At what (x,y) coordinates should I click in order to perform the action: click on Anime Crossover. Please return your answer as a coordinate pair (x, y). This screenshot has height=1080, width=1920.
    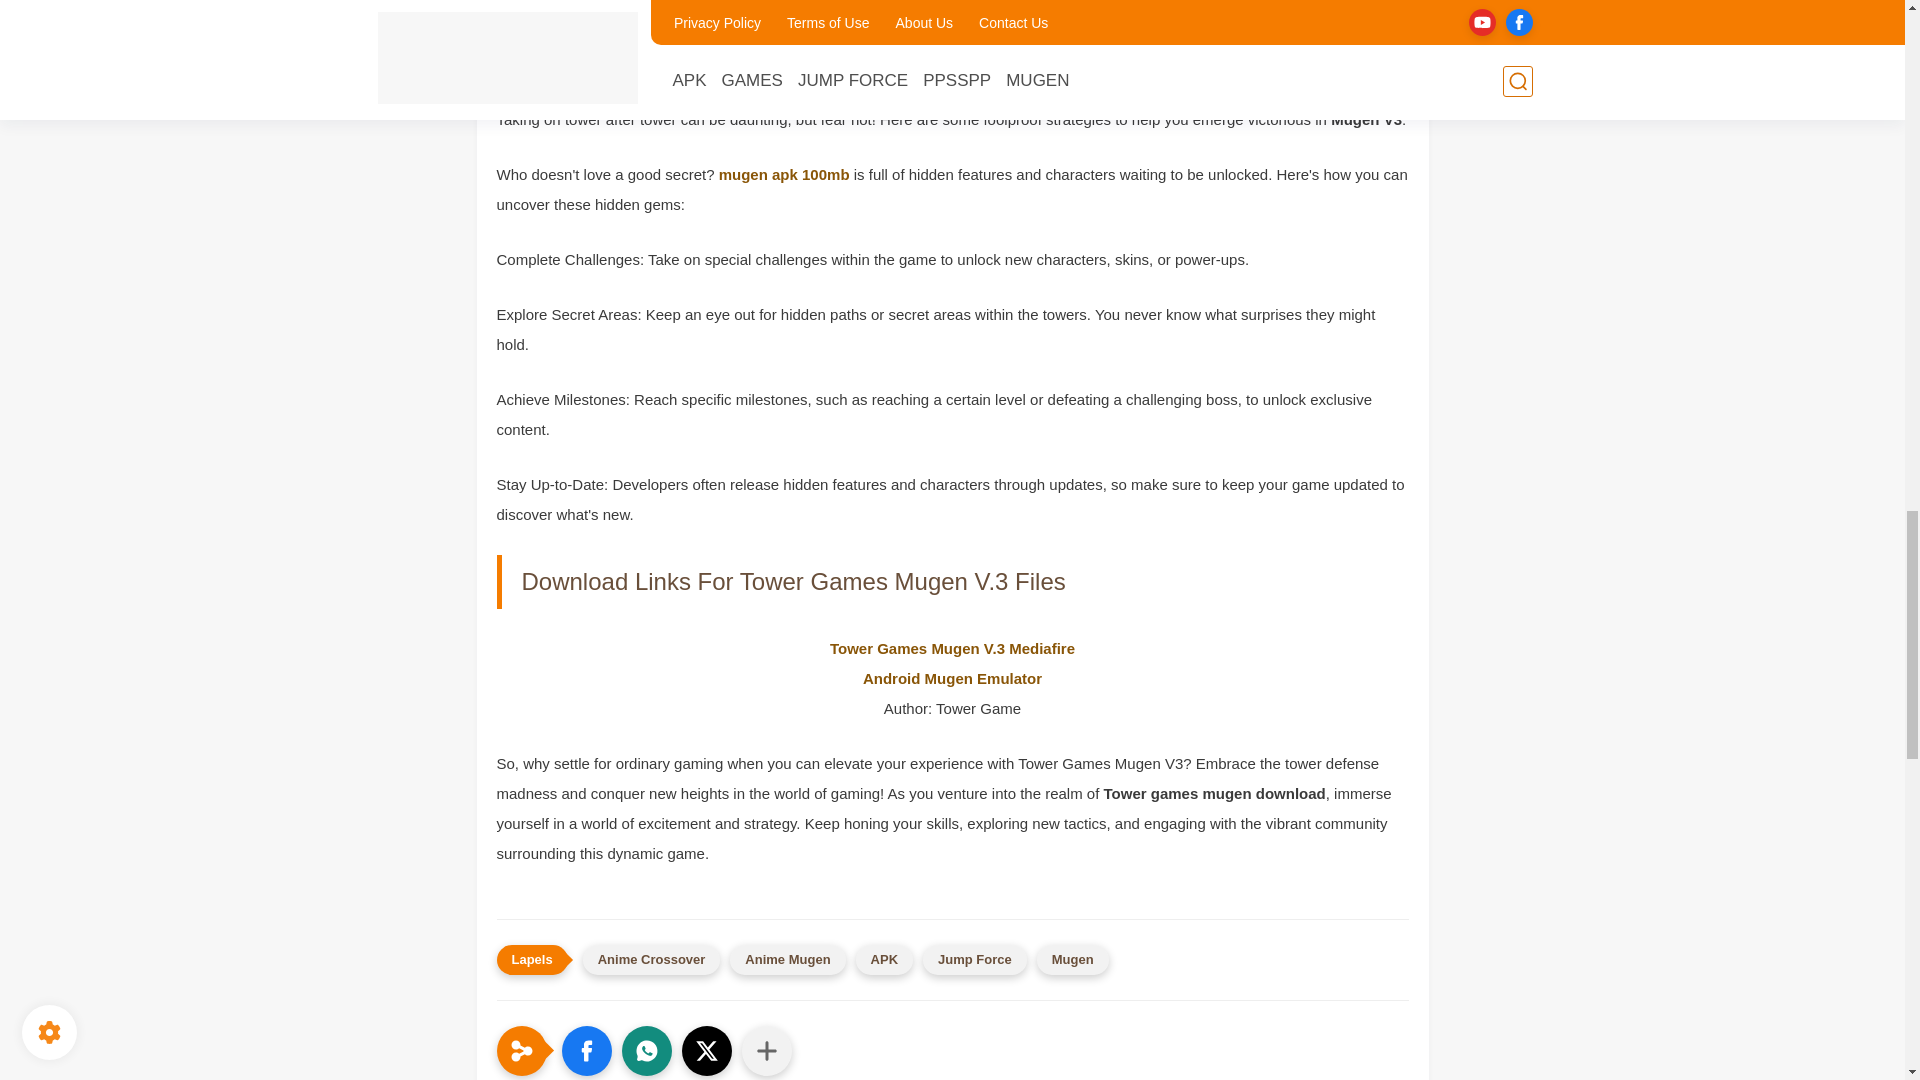
    Looking at the image, I should click on (652, 960).